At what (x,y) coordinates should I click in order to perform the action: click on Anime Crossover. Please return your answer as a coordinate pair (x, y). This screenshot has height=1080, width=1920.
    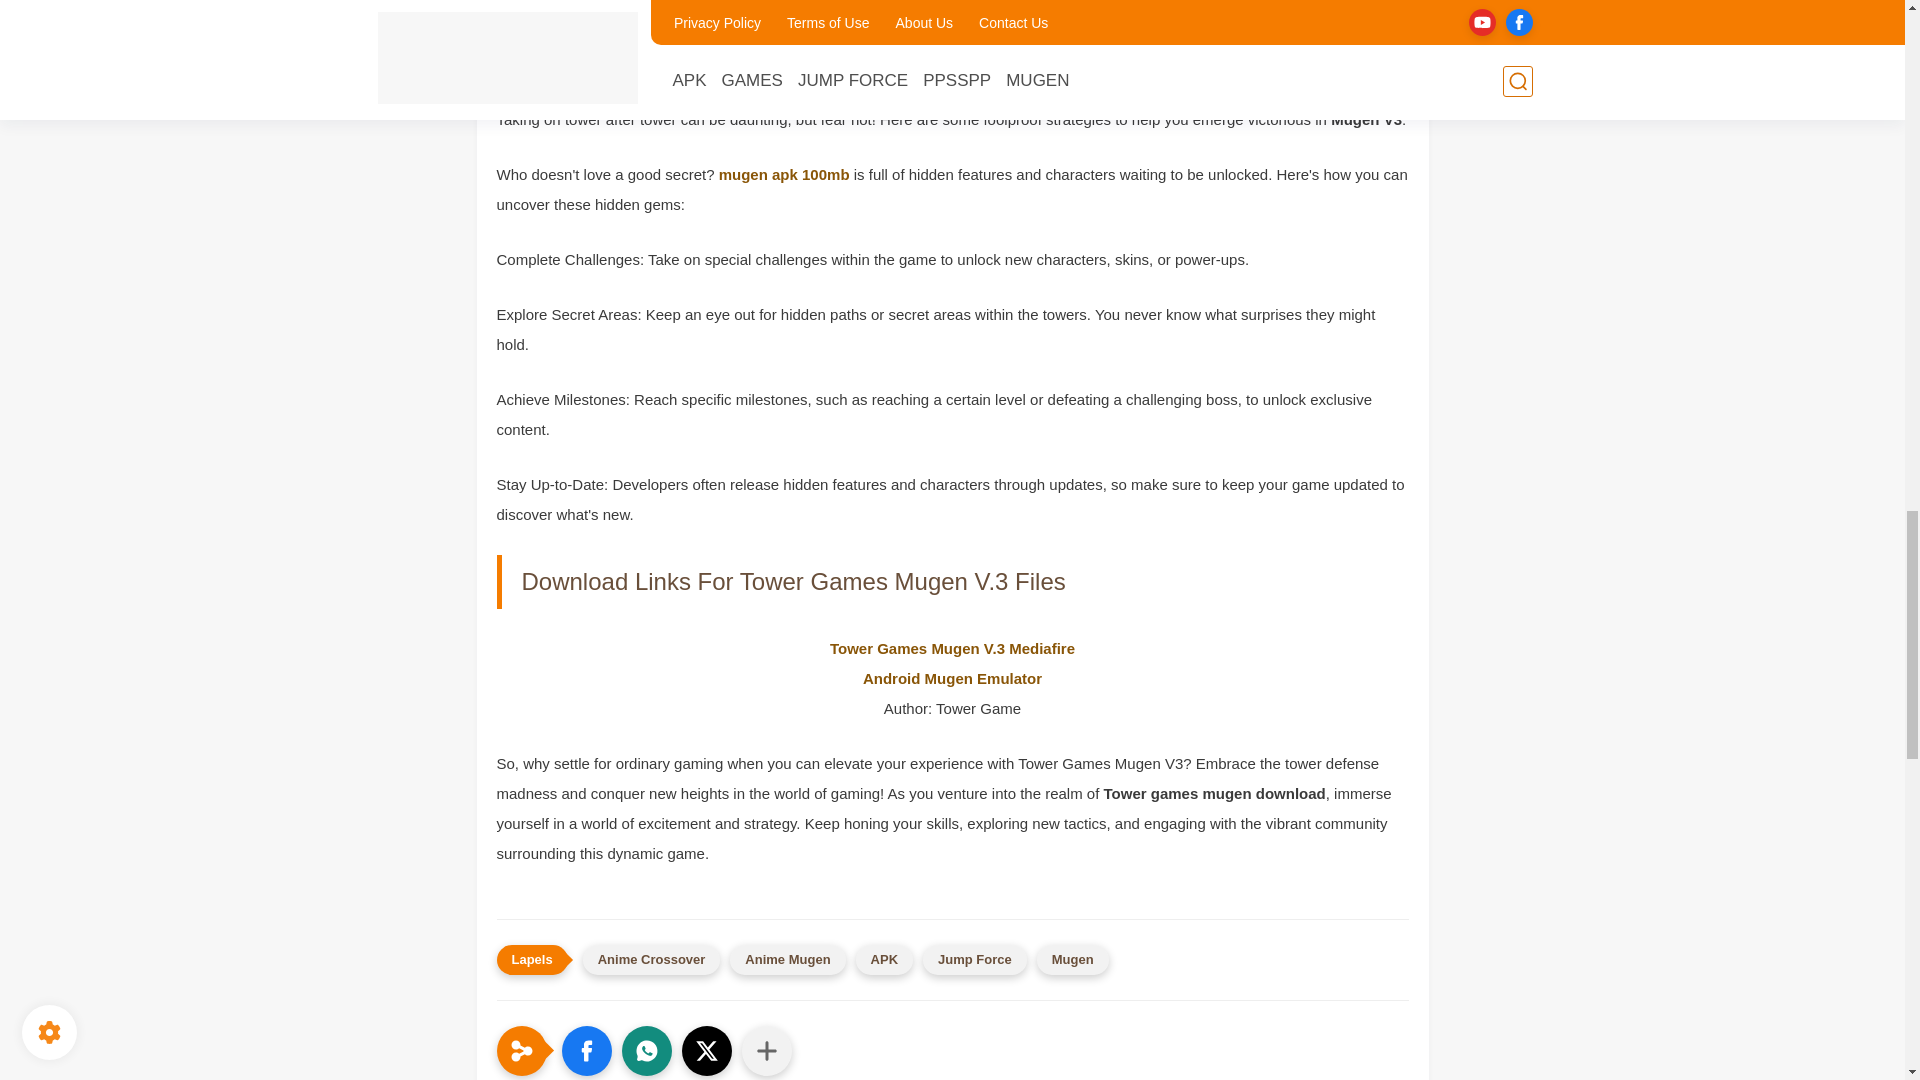
    Looking at the image, I should click on (652, 960).